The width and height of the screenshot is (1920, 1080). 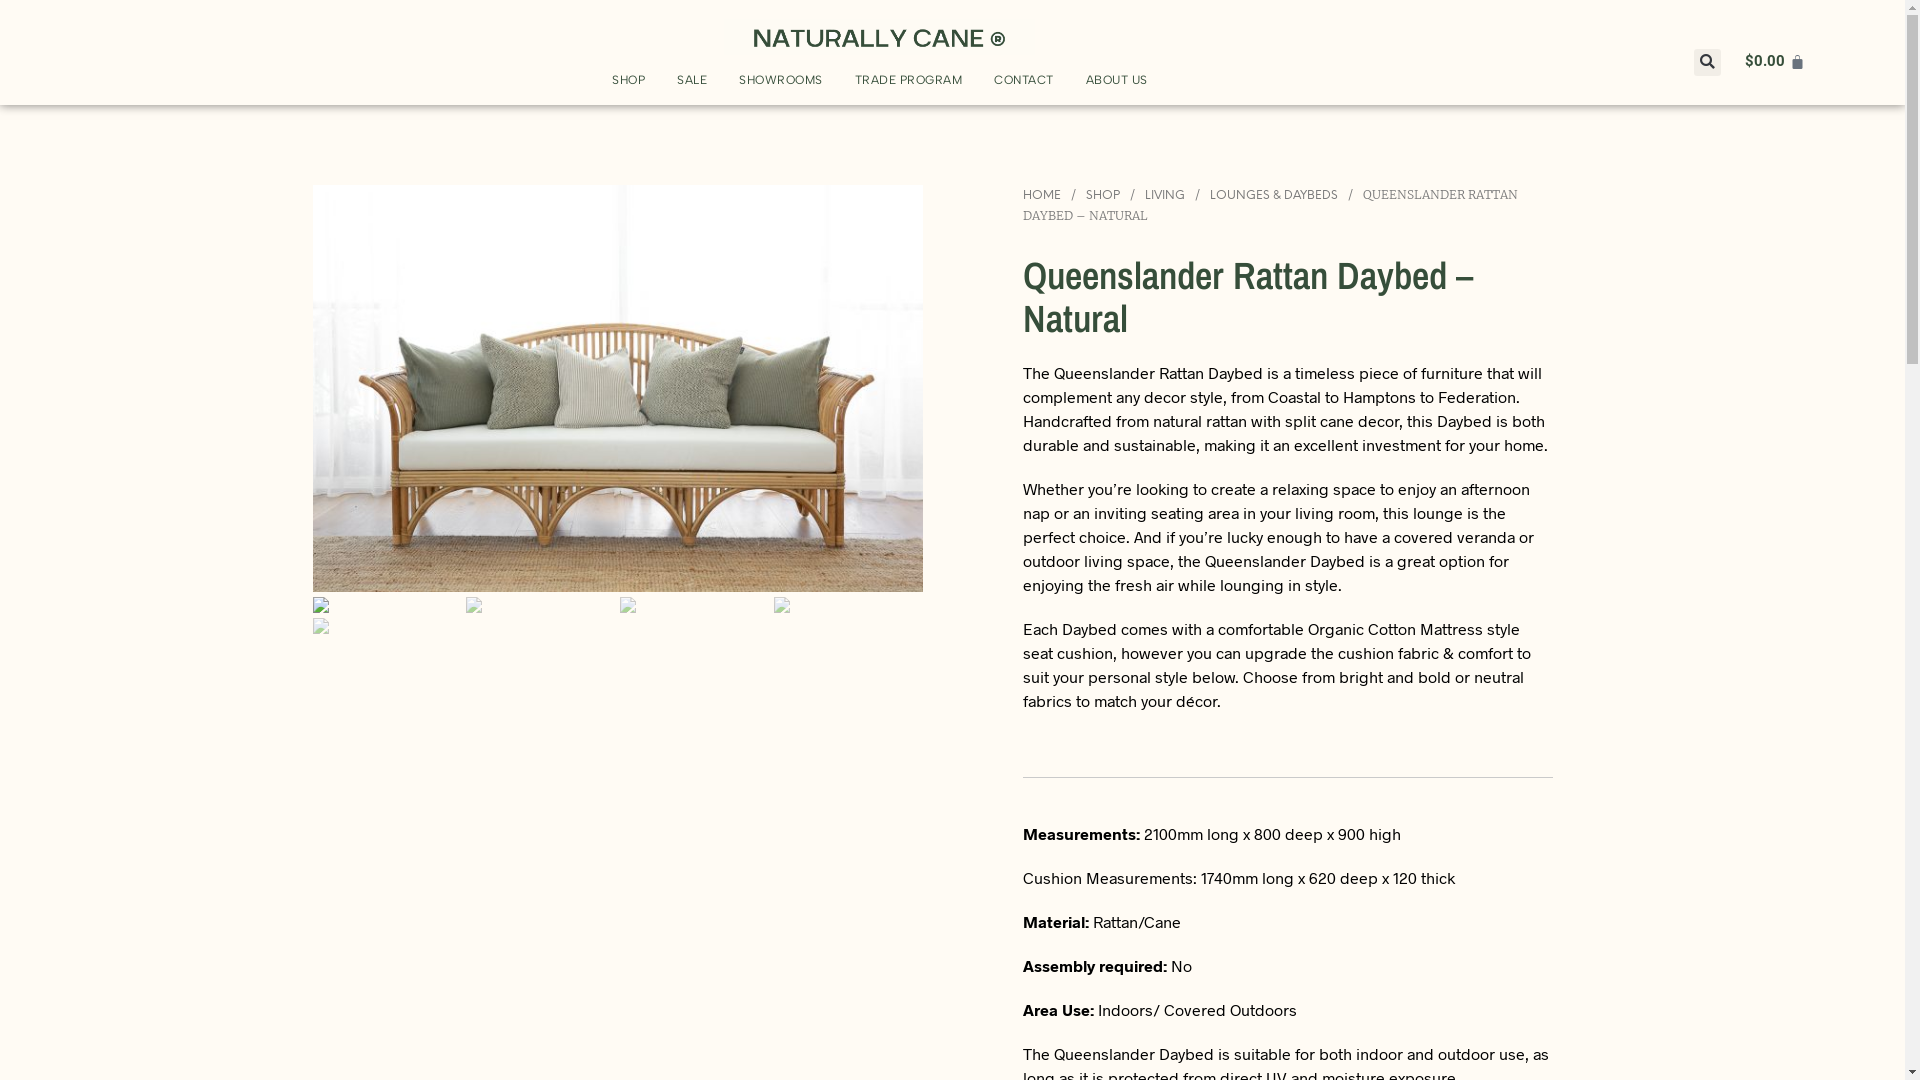 I want to click on HOME, so click(x=1041, y=196).